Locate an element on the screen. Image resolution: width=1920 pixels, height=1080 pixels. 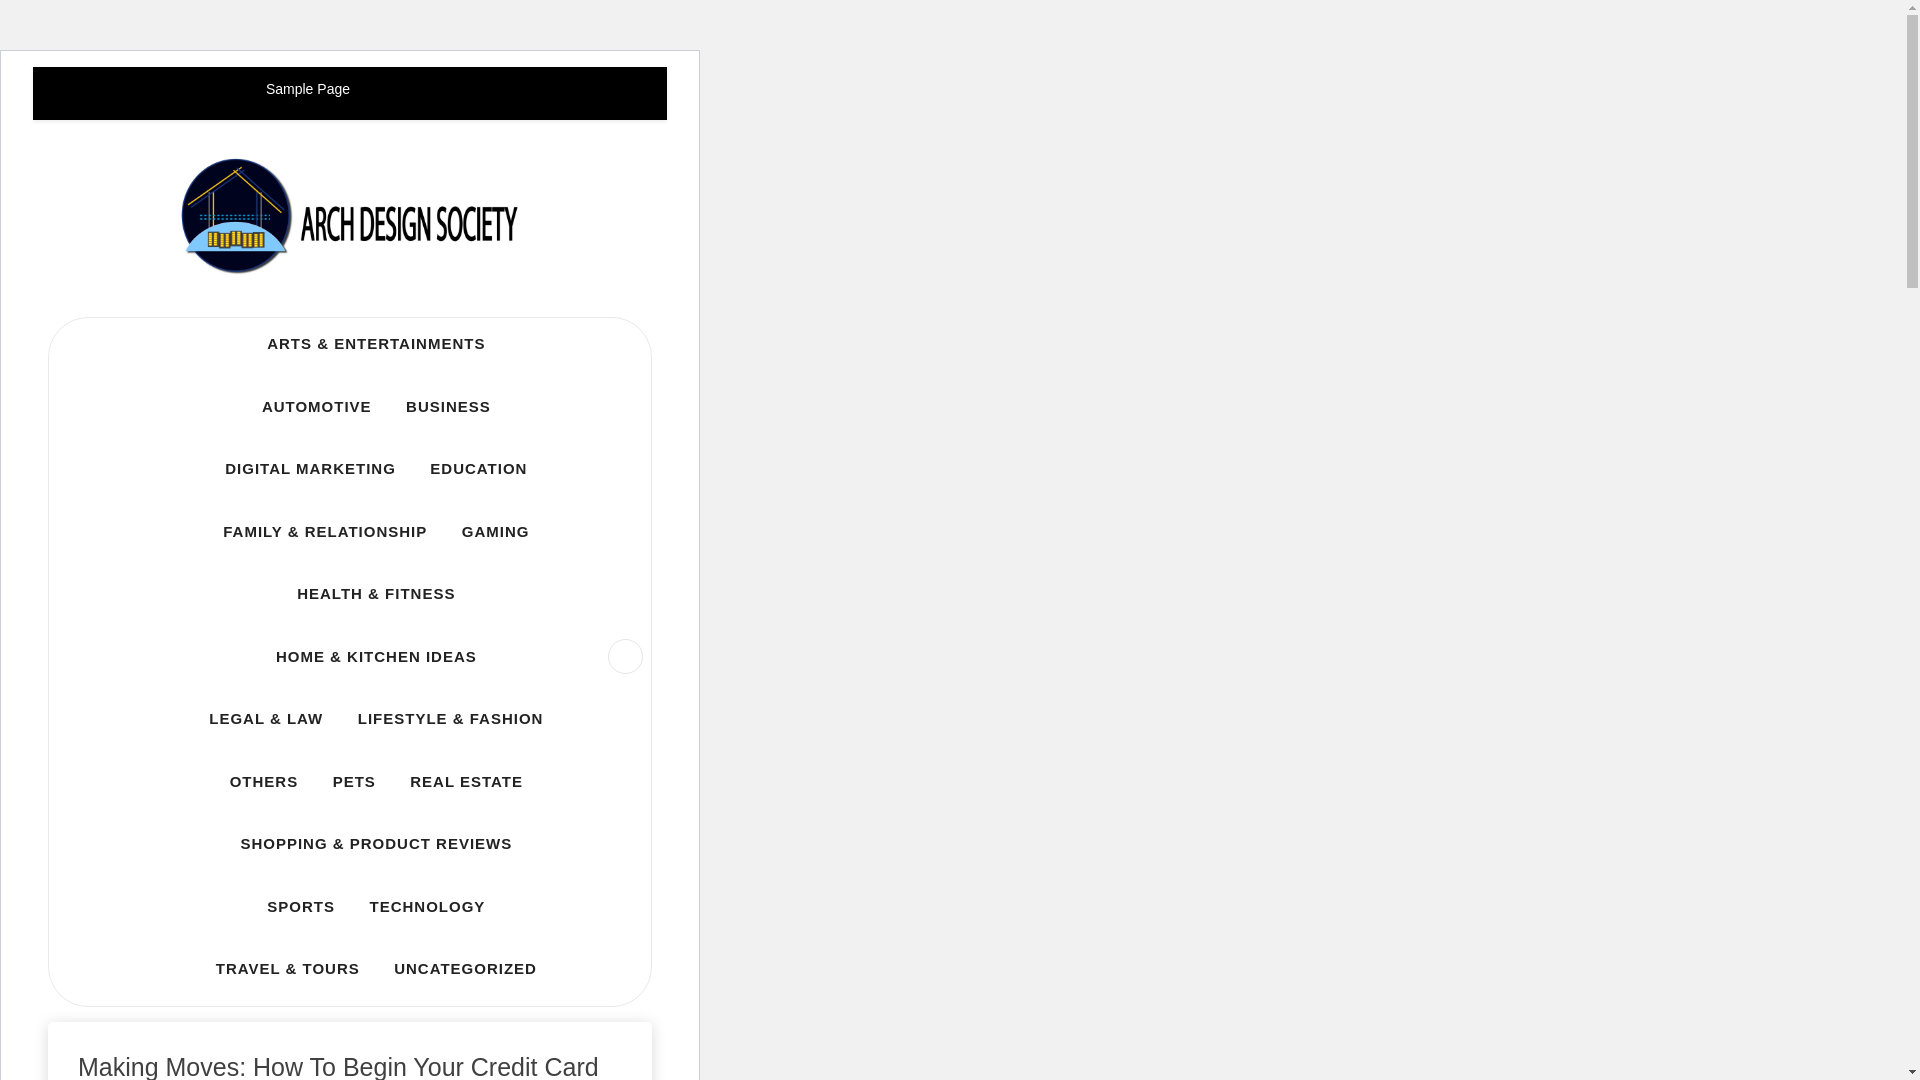
Sample Page is located at coordinates (308, 89).